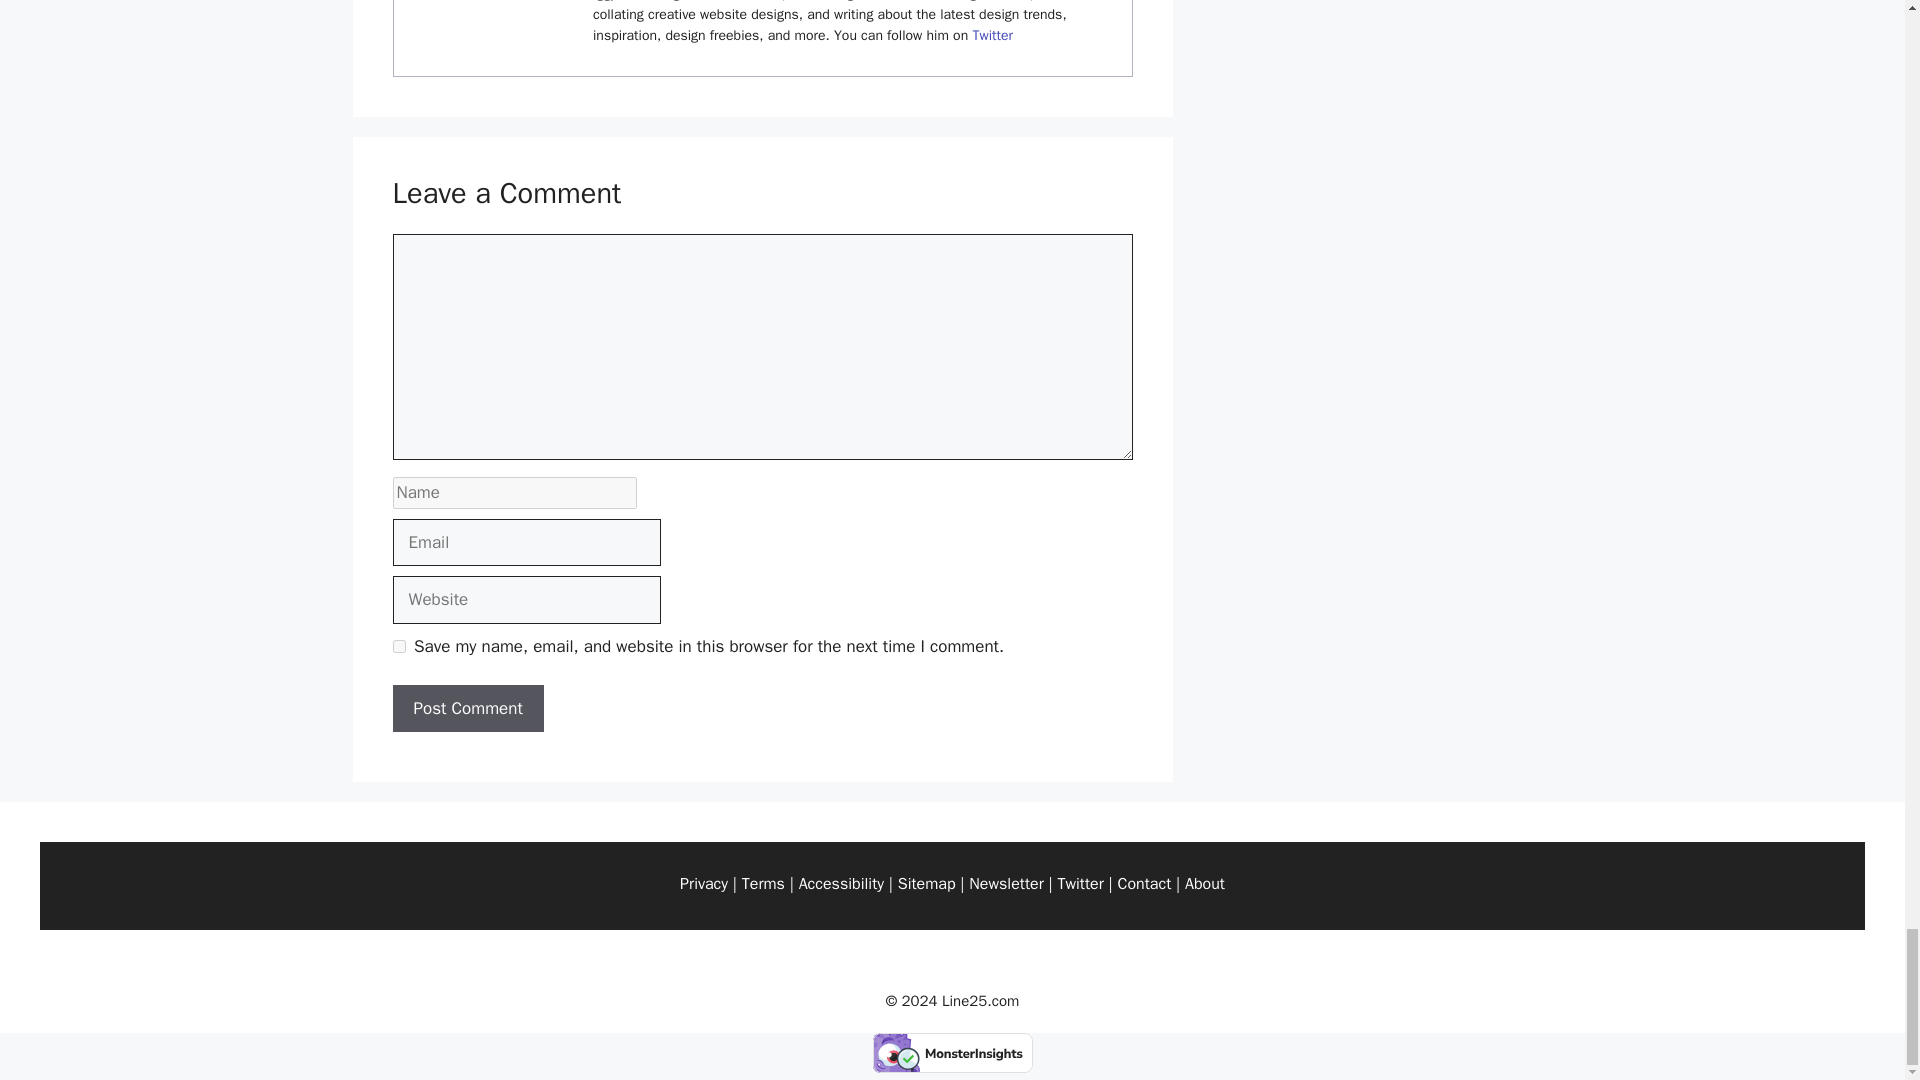  I want to click on Verified by MonsterInsights, so click(952, 1052).